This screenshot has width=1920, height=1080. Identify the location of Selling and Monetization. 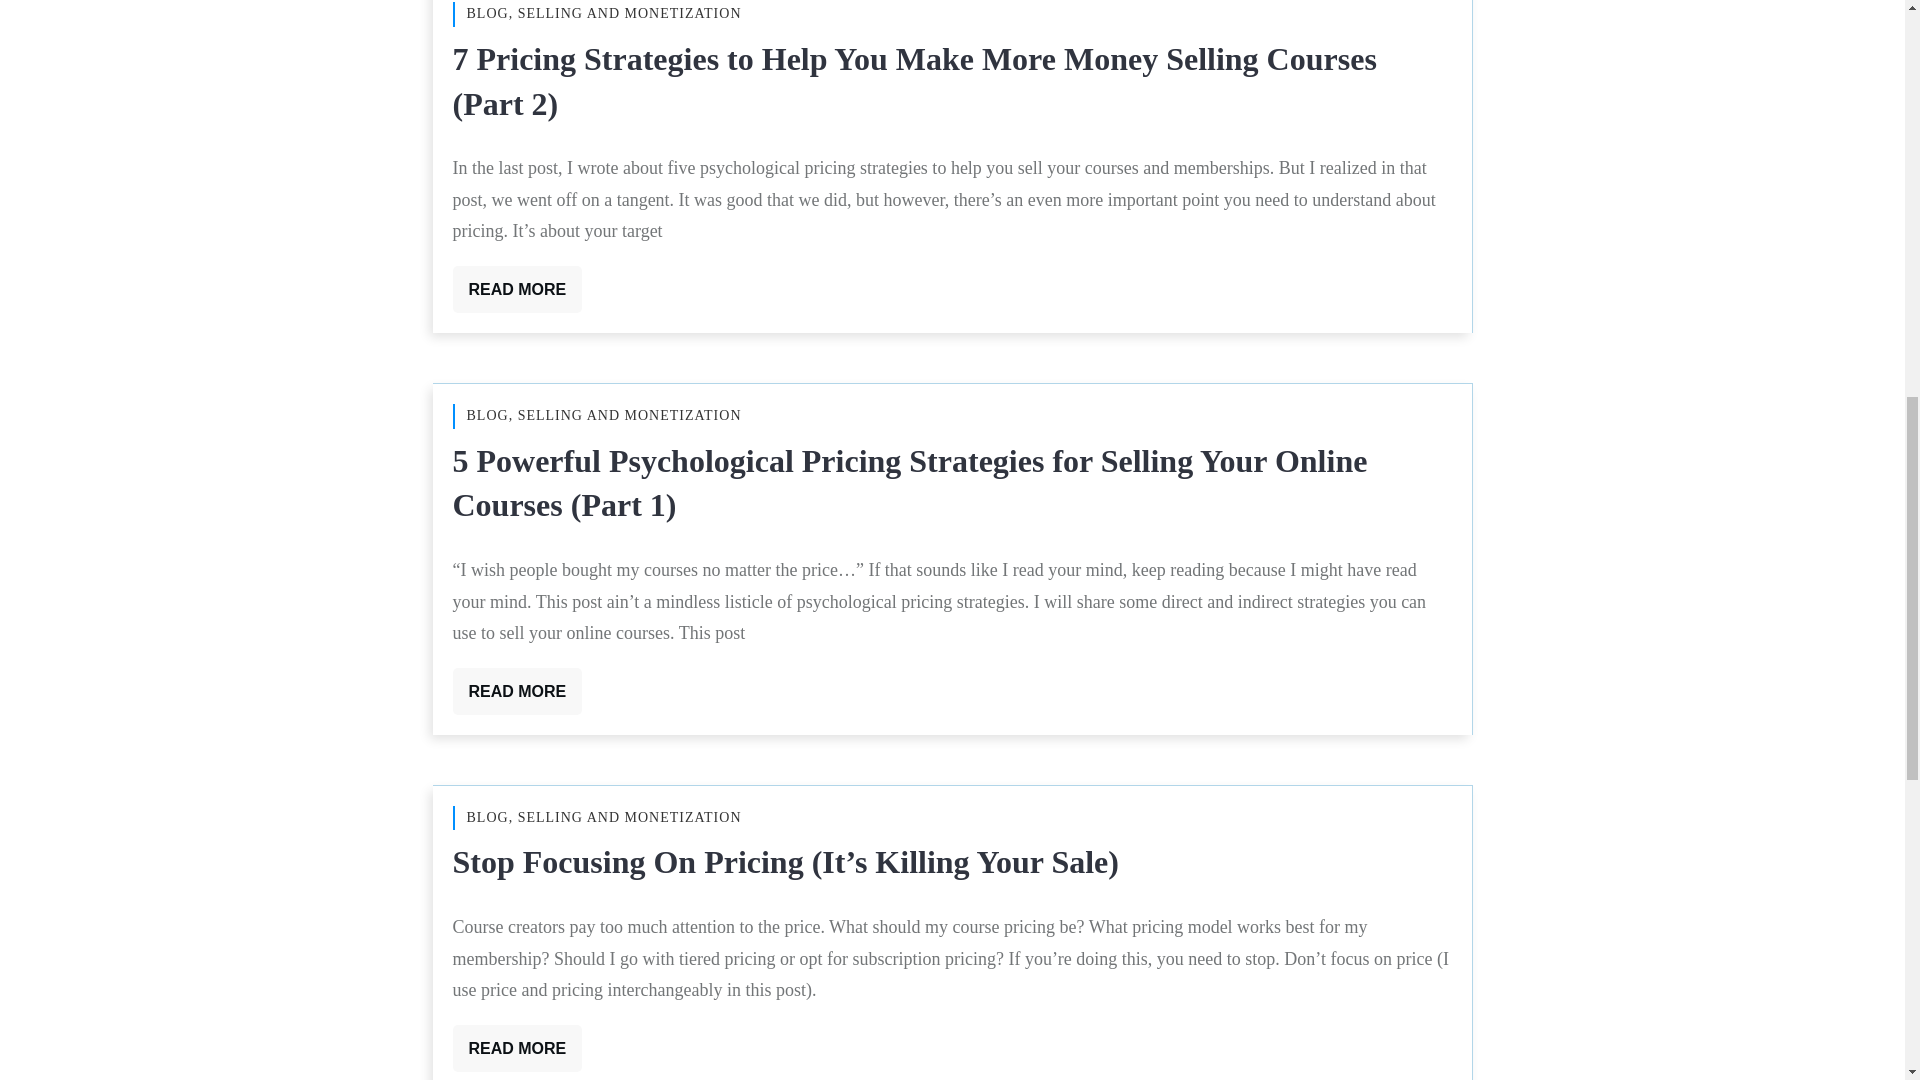
(630, 818).